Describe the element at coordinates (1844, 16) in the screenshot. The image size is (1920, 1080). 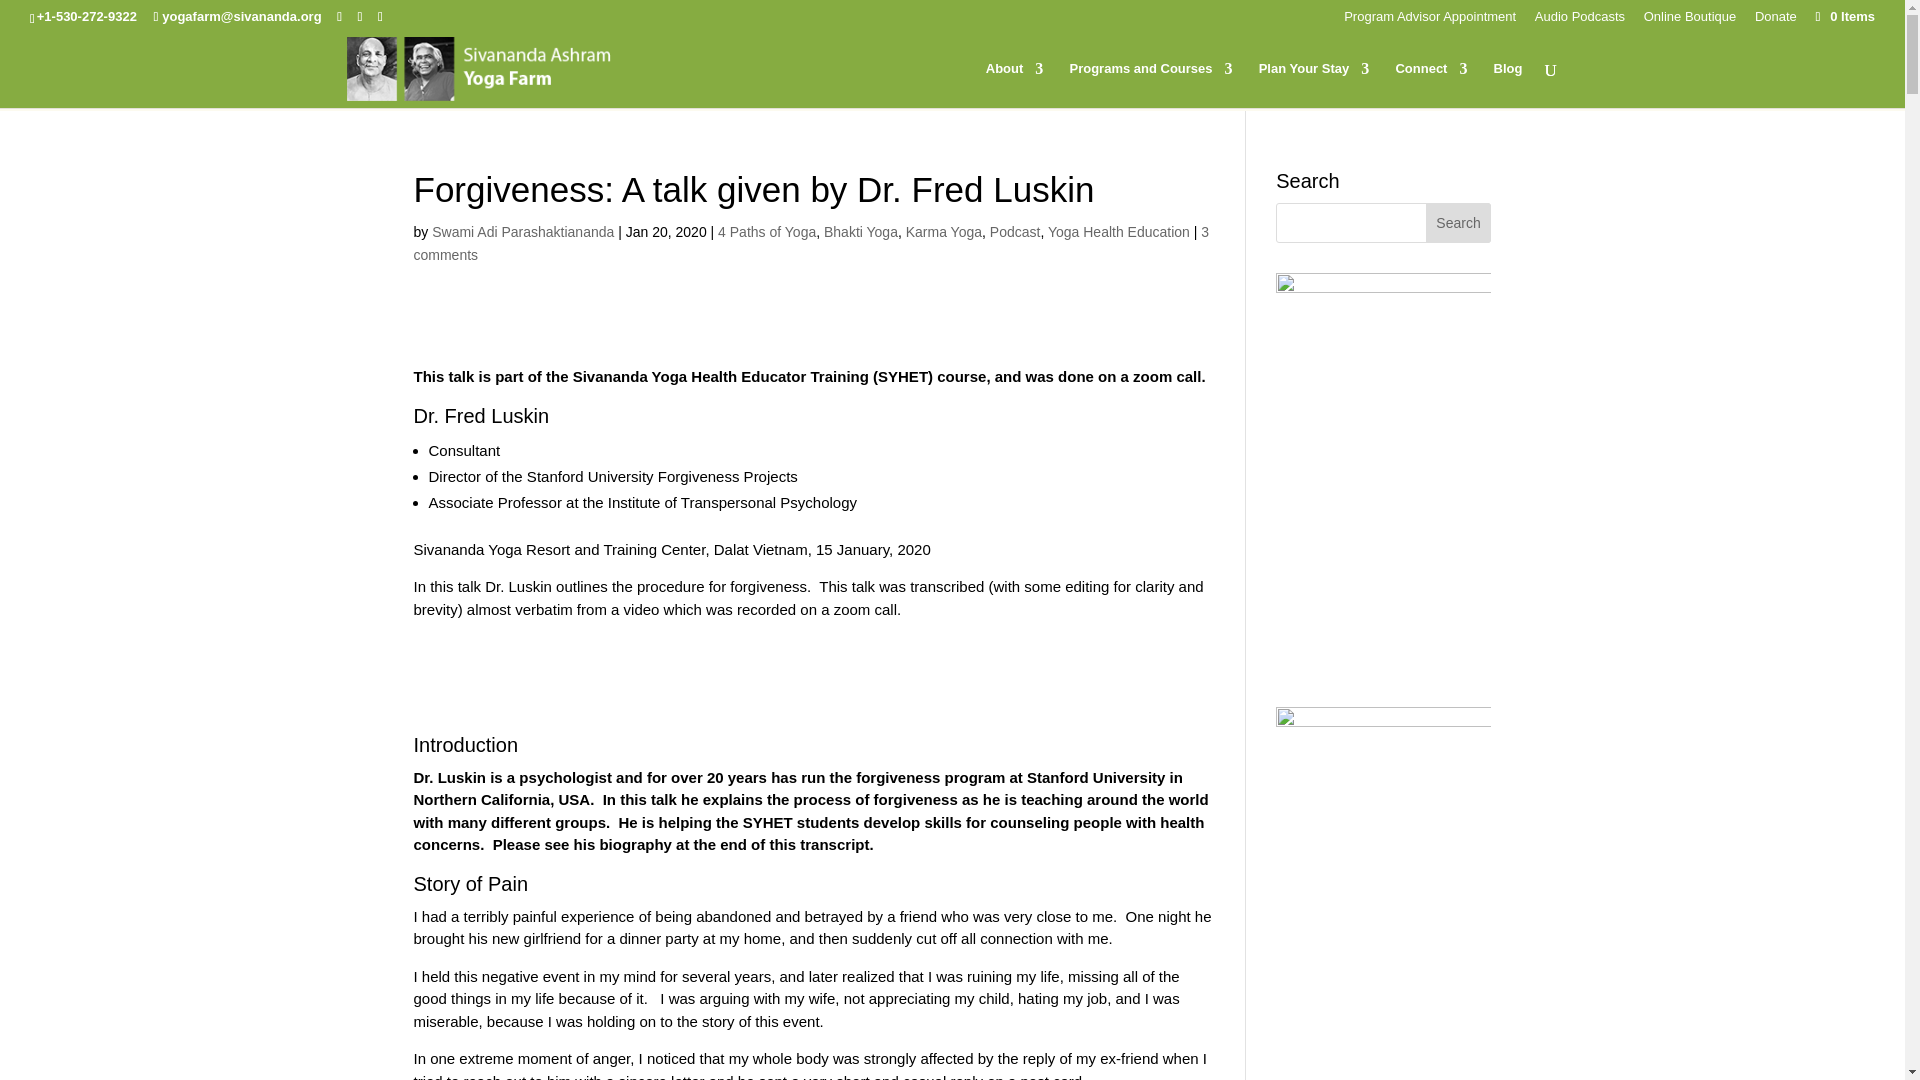
I see `0 Items` at that location.